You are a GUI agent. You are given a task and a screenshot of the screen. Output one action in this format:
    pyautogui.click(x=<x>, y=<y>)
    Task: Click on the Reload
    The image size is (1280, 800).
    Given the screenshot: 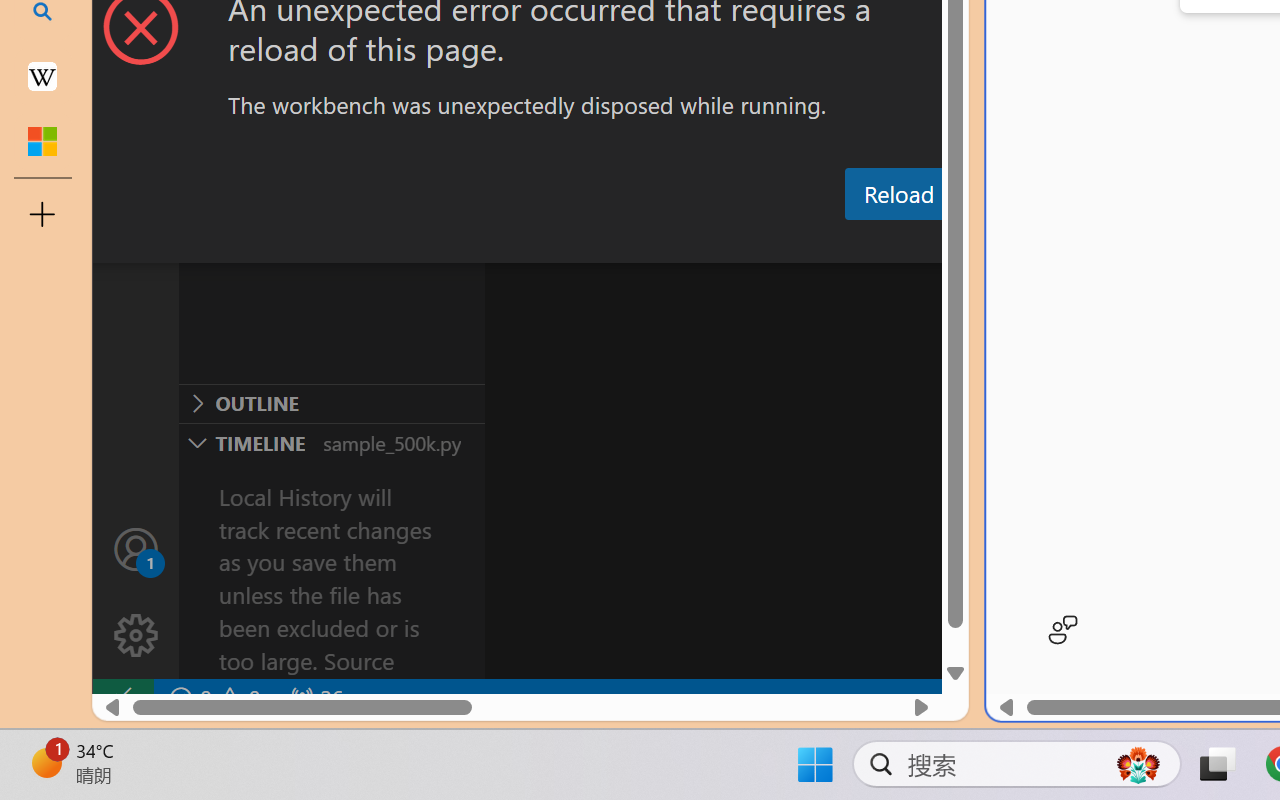 What is the action you would take?
    pyautogui.click(x=898, y=194)
    